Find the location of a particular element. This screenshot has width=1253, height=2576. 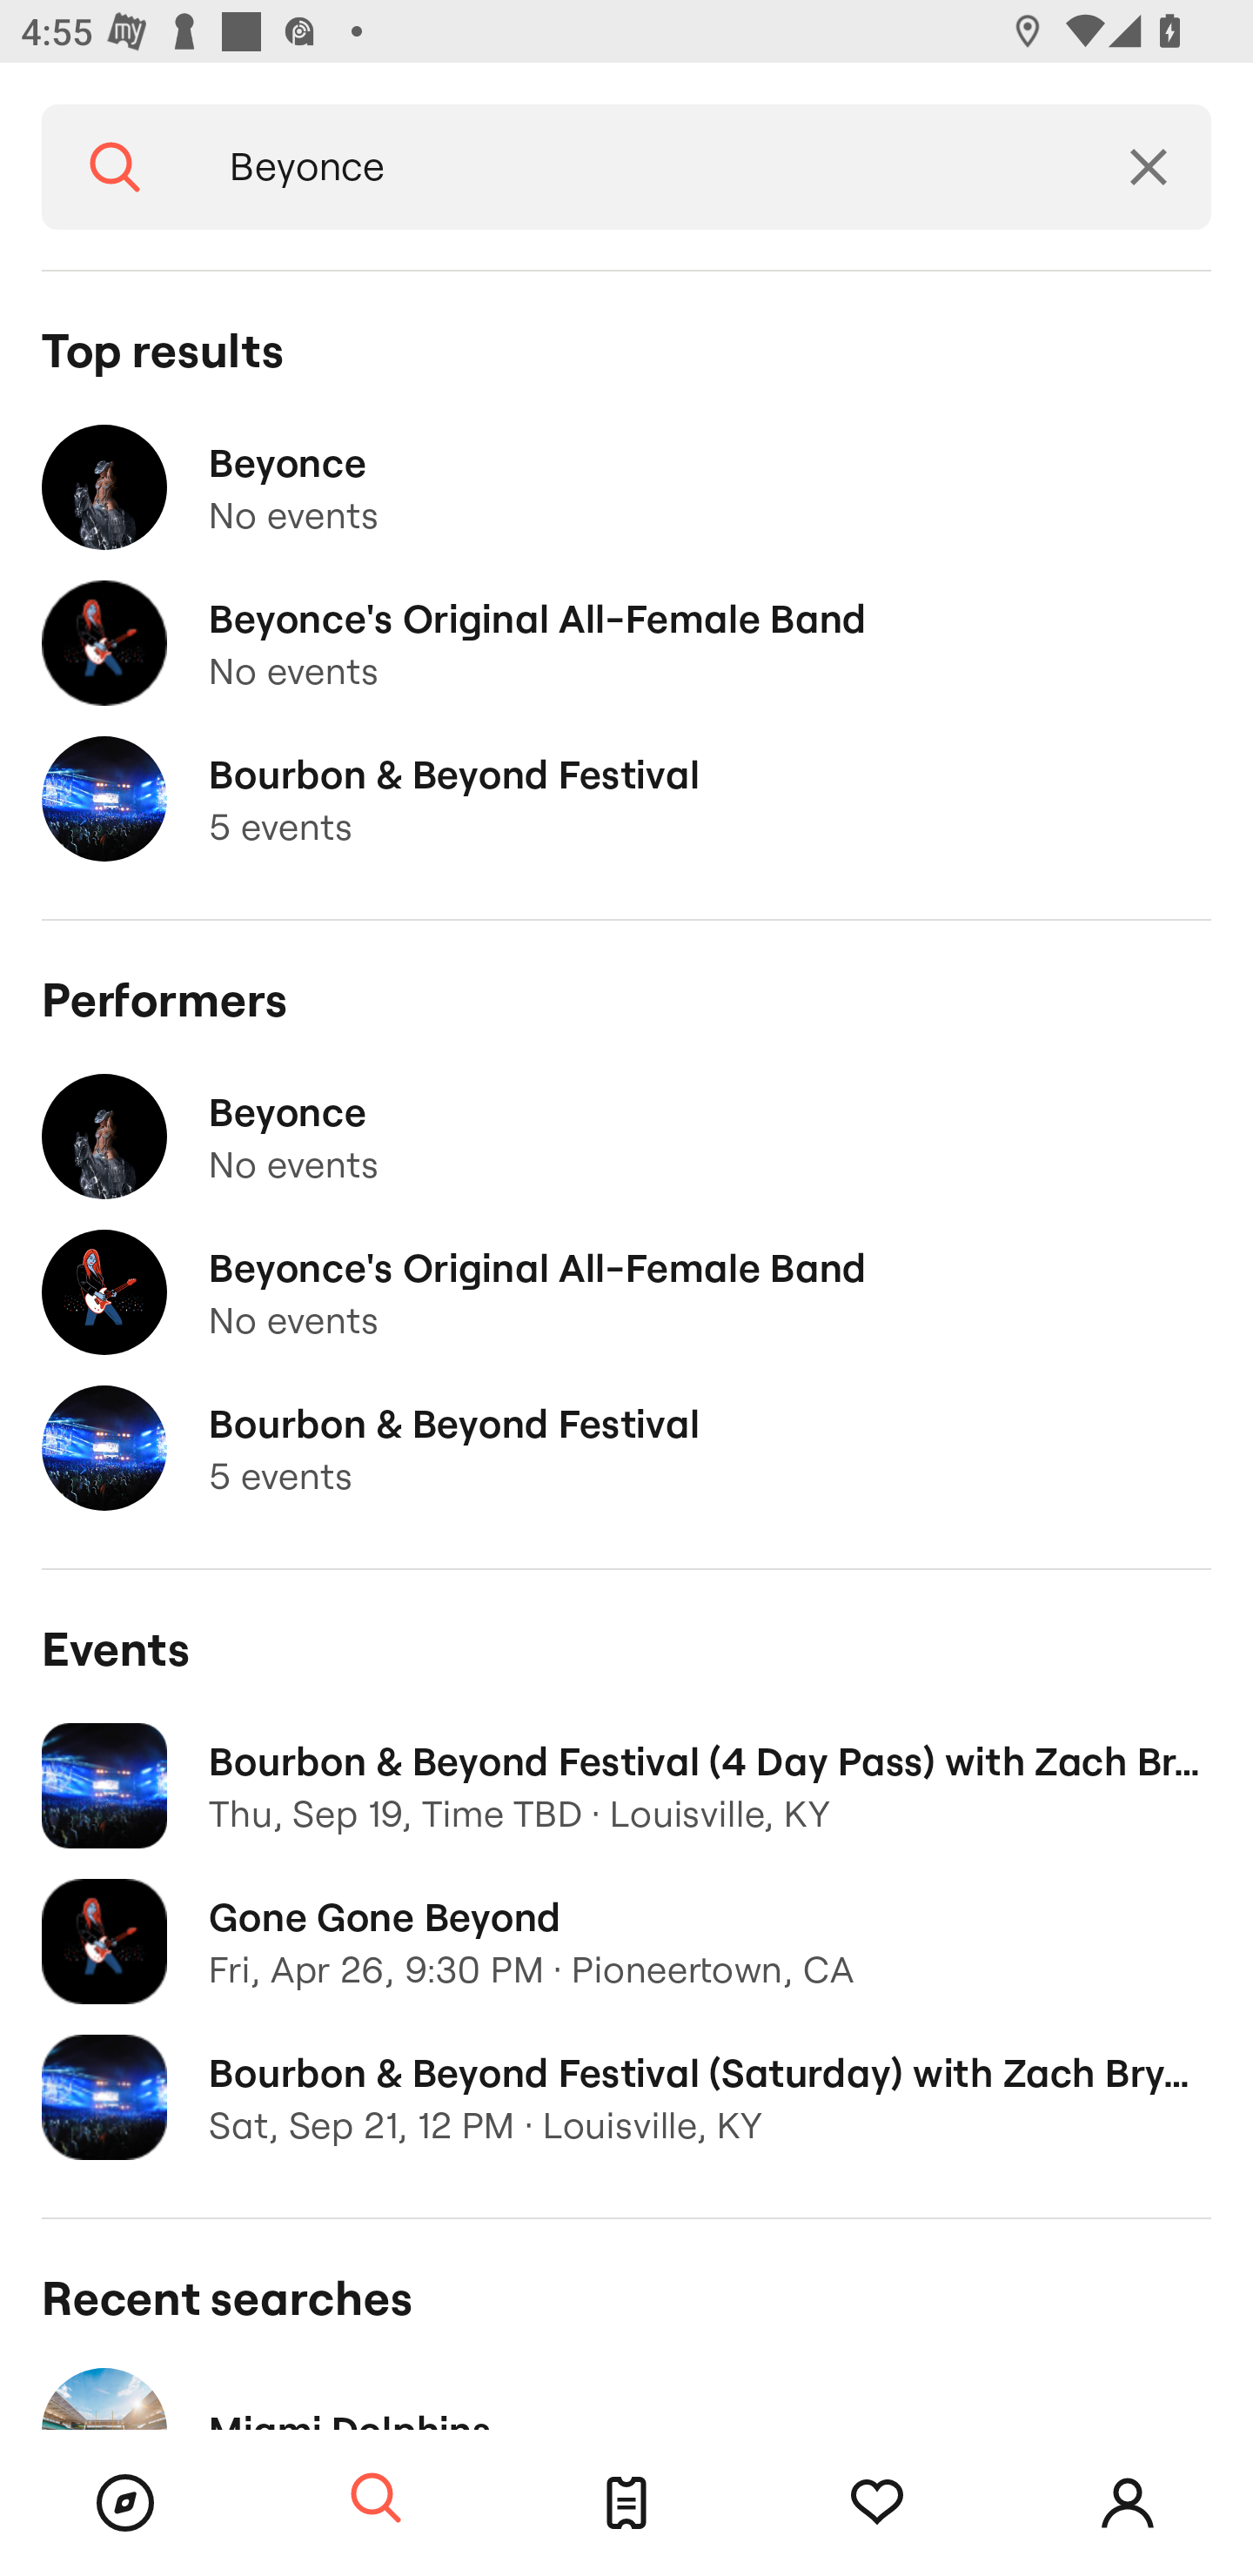

Beyonce's Original All-Female Band No events is located at coordinates (626, 644).